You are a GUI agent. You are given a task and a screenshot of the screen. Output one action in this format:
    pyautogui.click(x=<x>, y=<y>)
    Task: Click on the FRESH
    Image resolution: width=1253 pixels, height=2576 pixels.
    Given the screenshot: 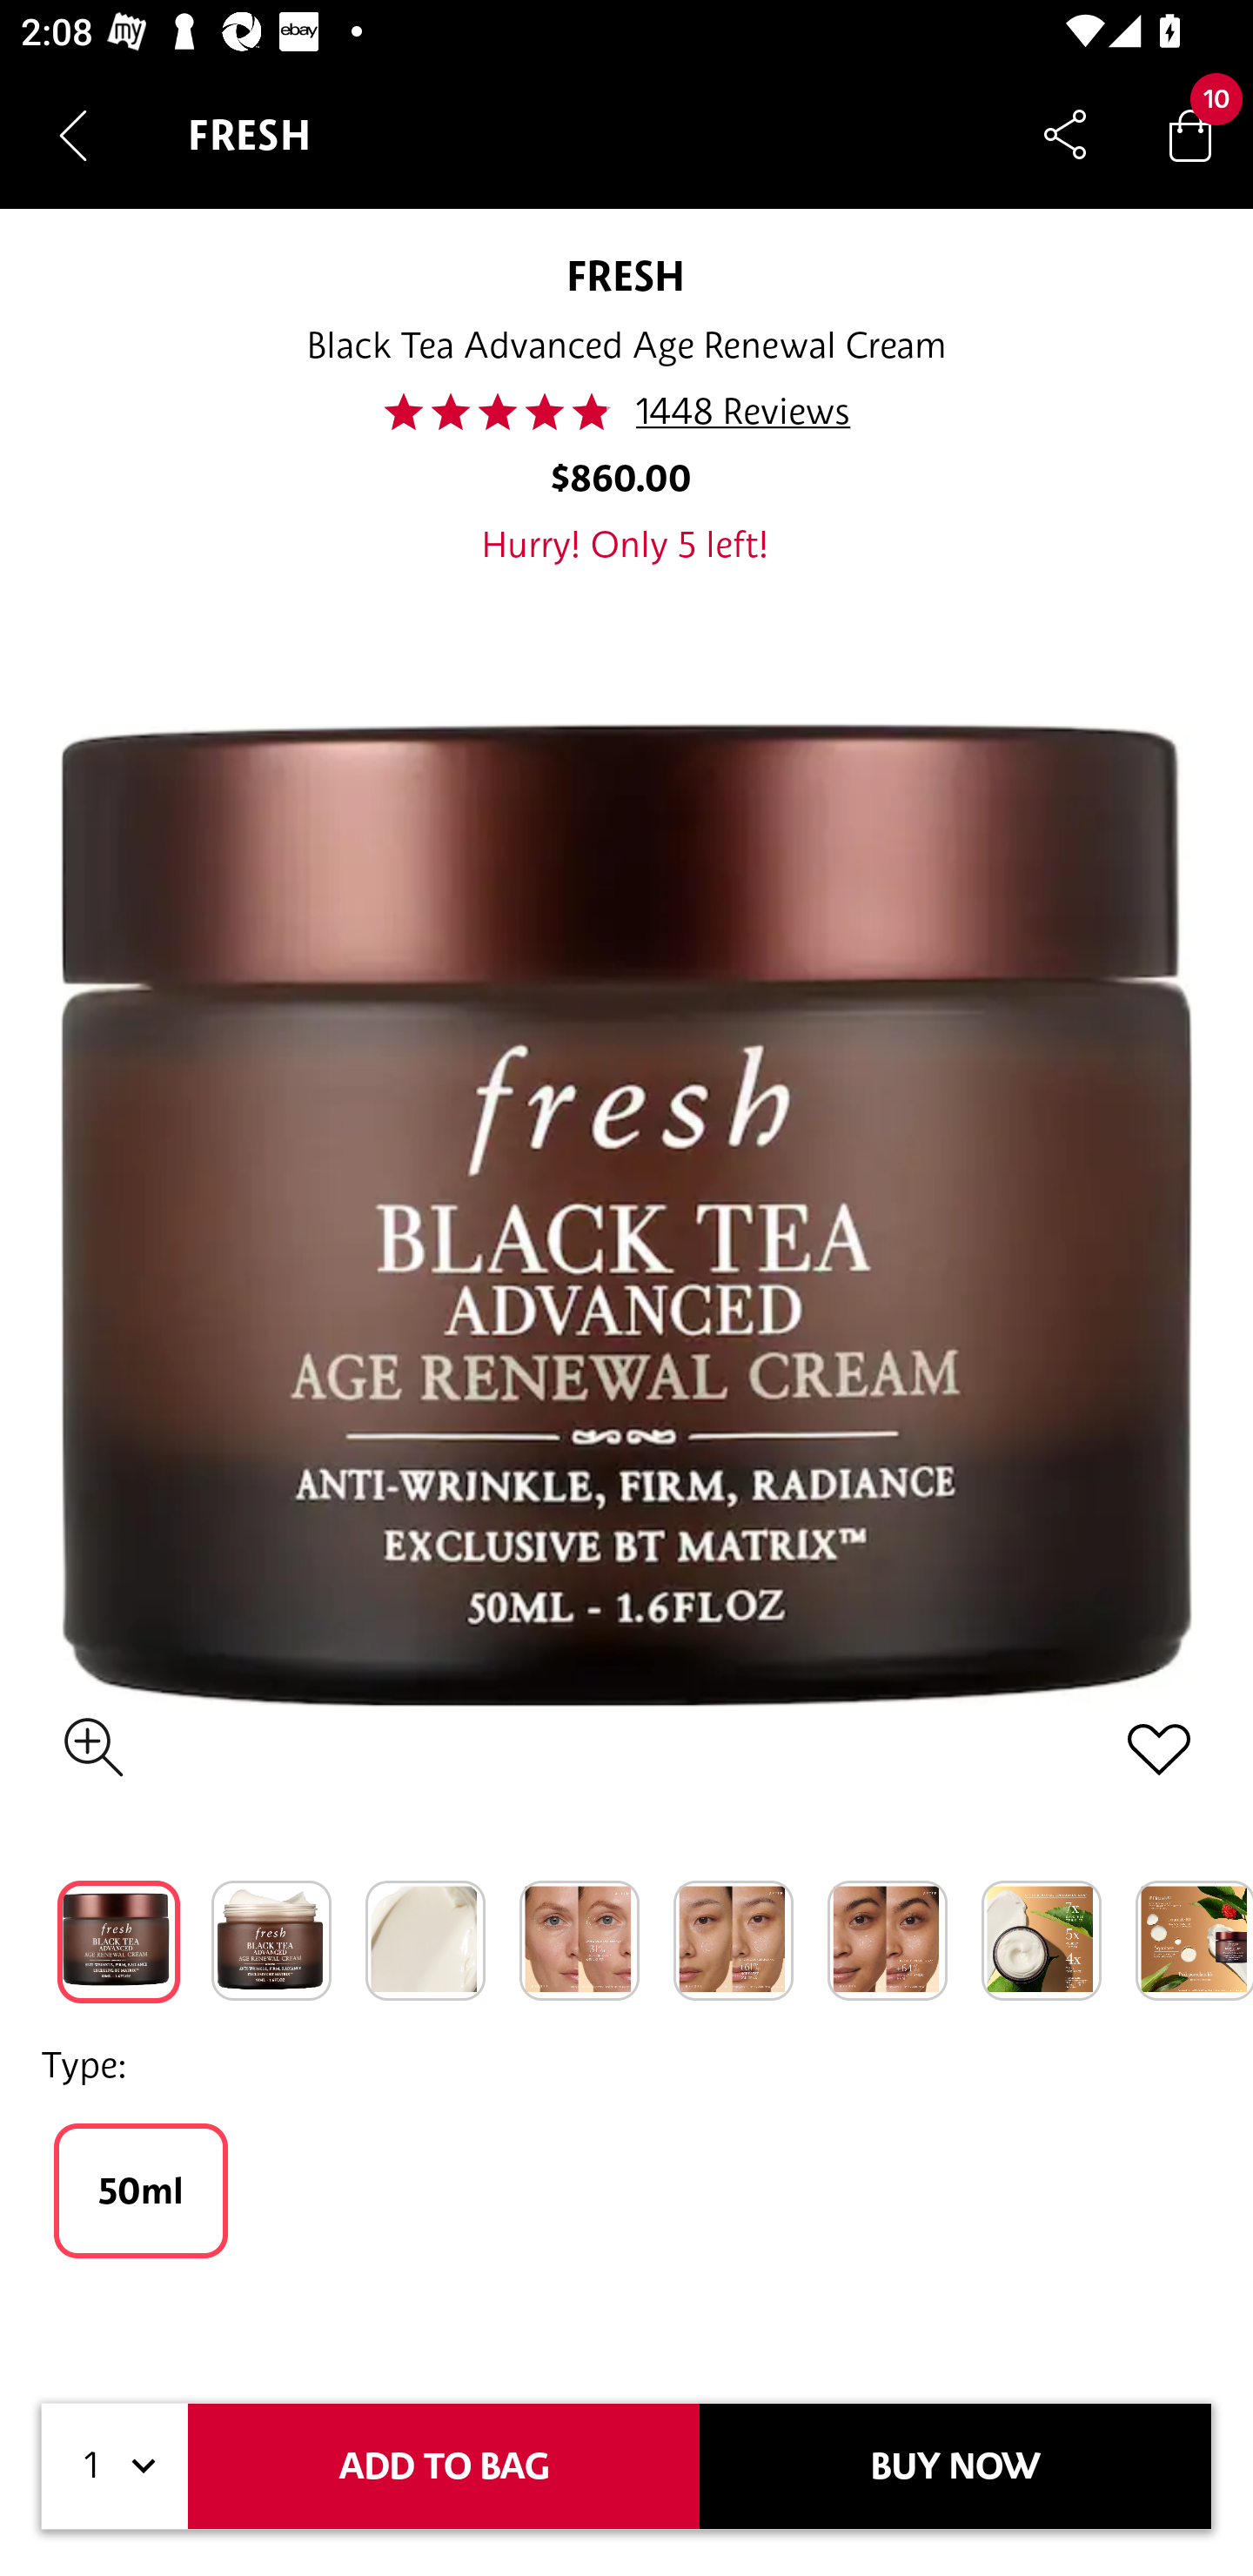 What is the action you would take?
    pyautogui.click(x=626, y=275)
    